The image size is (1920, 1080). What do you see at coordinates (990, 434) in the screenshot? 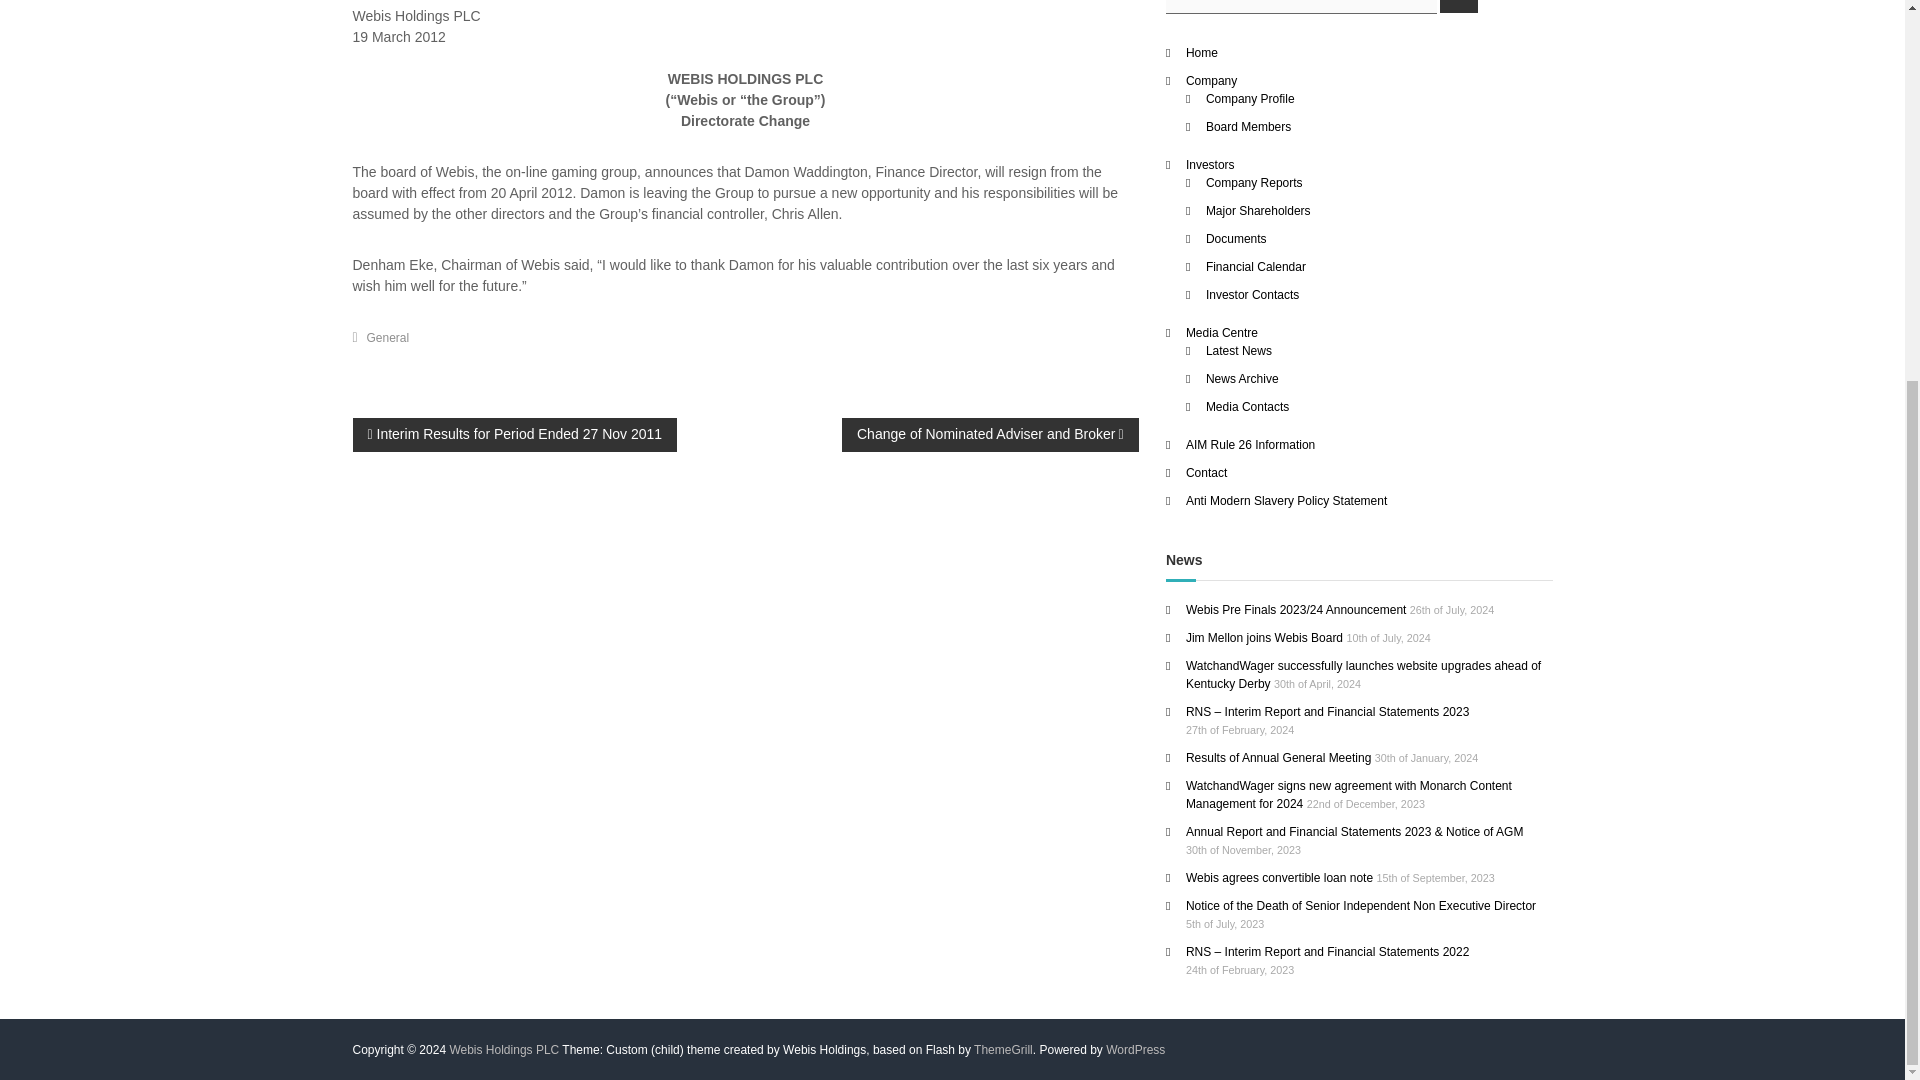
I see `Change of Nominated Adviser and Broker` at bounding box center [990, 434].